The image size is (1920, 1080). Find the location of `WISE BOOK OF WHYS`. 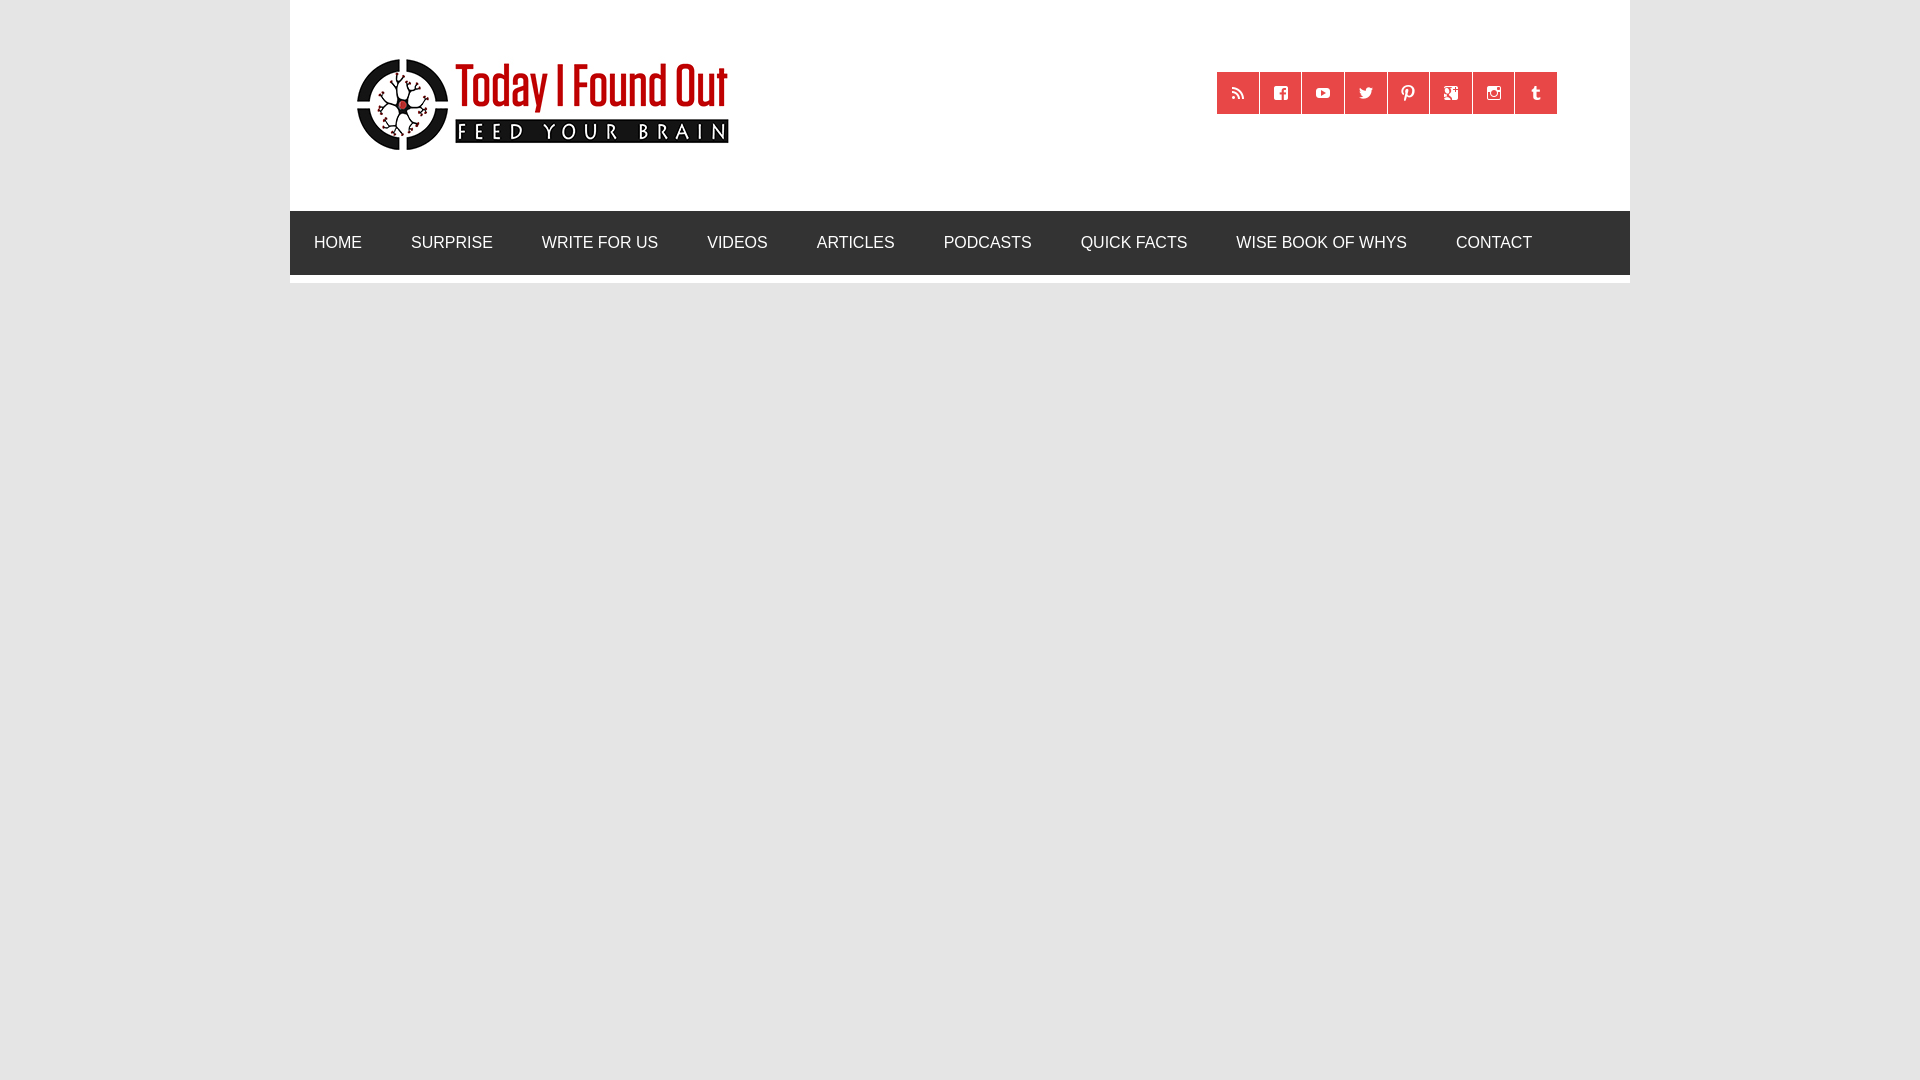

WISE BOOK OF WHYS is located at coordinates (1320, 242).